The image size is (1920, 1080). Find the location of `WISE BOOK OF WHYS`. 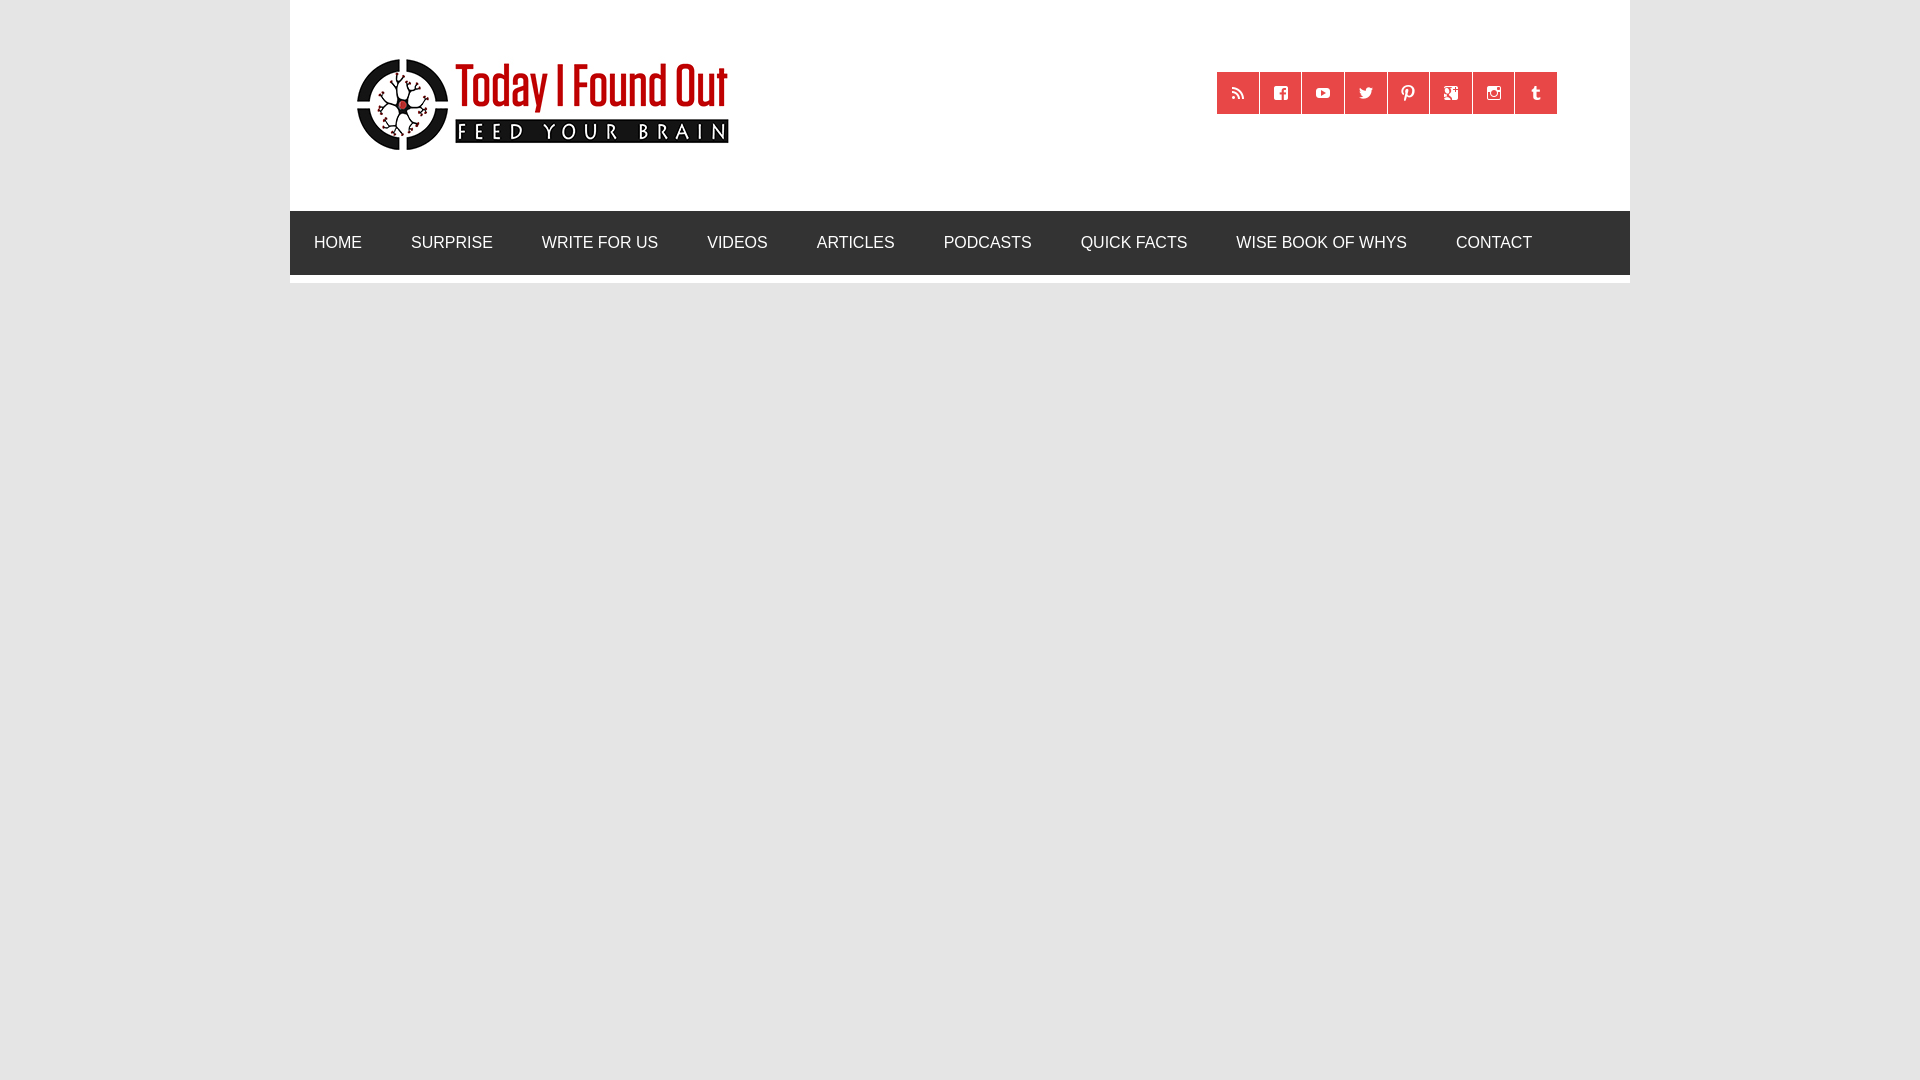

WISE BOOK OF WHYS is located at coordinates (1320, 242).